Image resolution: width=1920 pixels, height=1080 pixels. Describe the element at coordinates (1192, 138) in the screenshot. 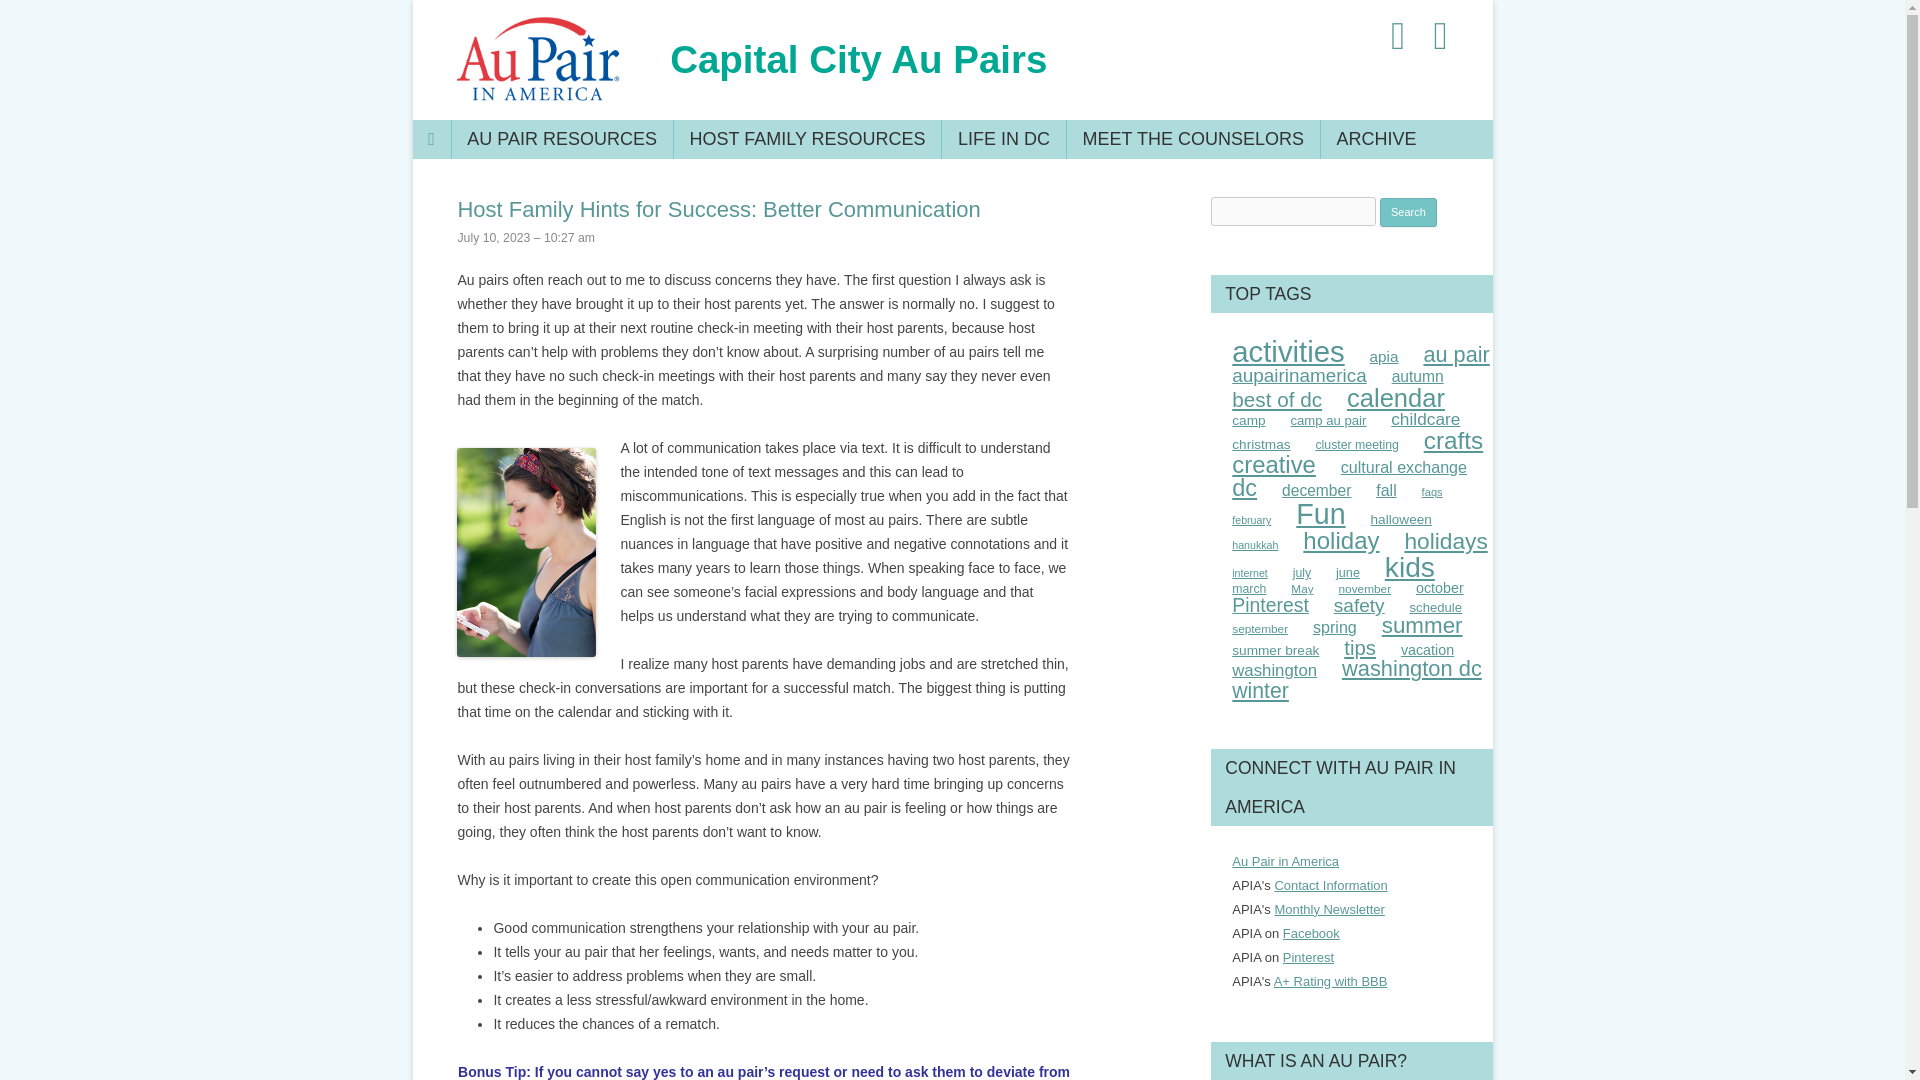

I see `MEET THE COUNSELORS` at that location.